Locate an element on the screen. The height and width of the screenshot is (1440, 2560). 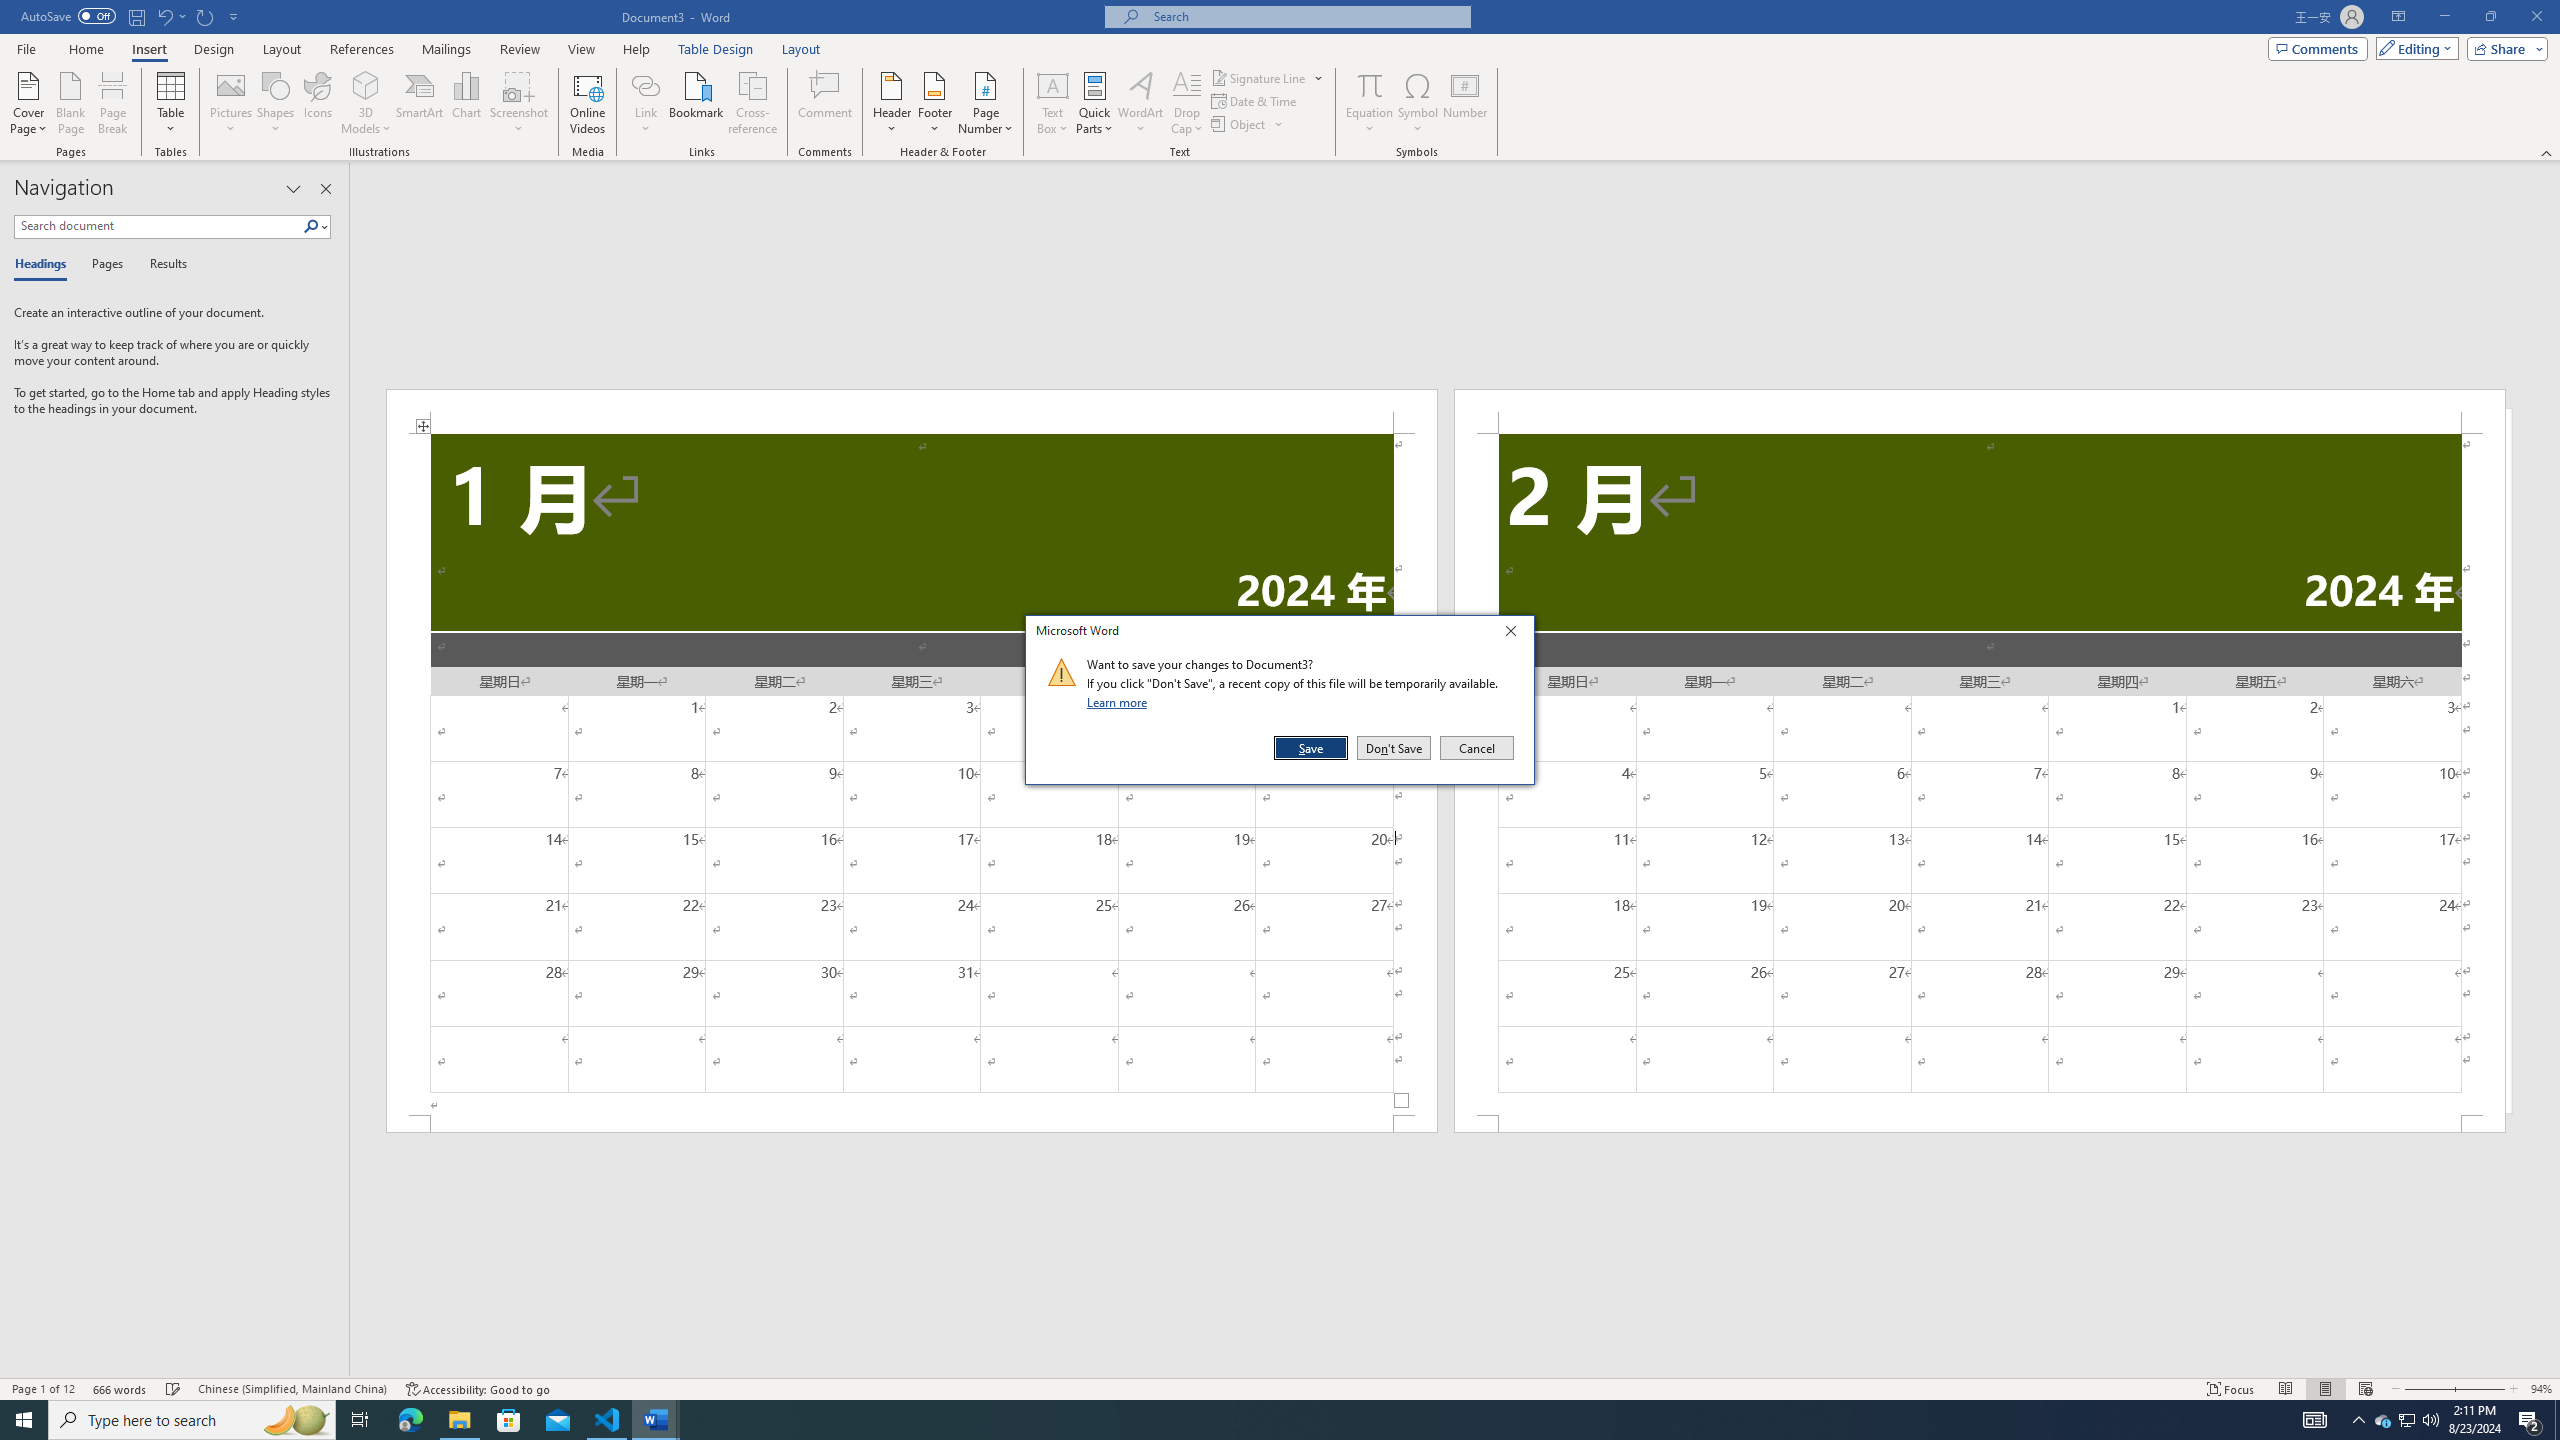
Results is located at coordinates (608, 1420).